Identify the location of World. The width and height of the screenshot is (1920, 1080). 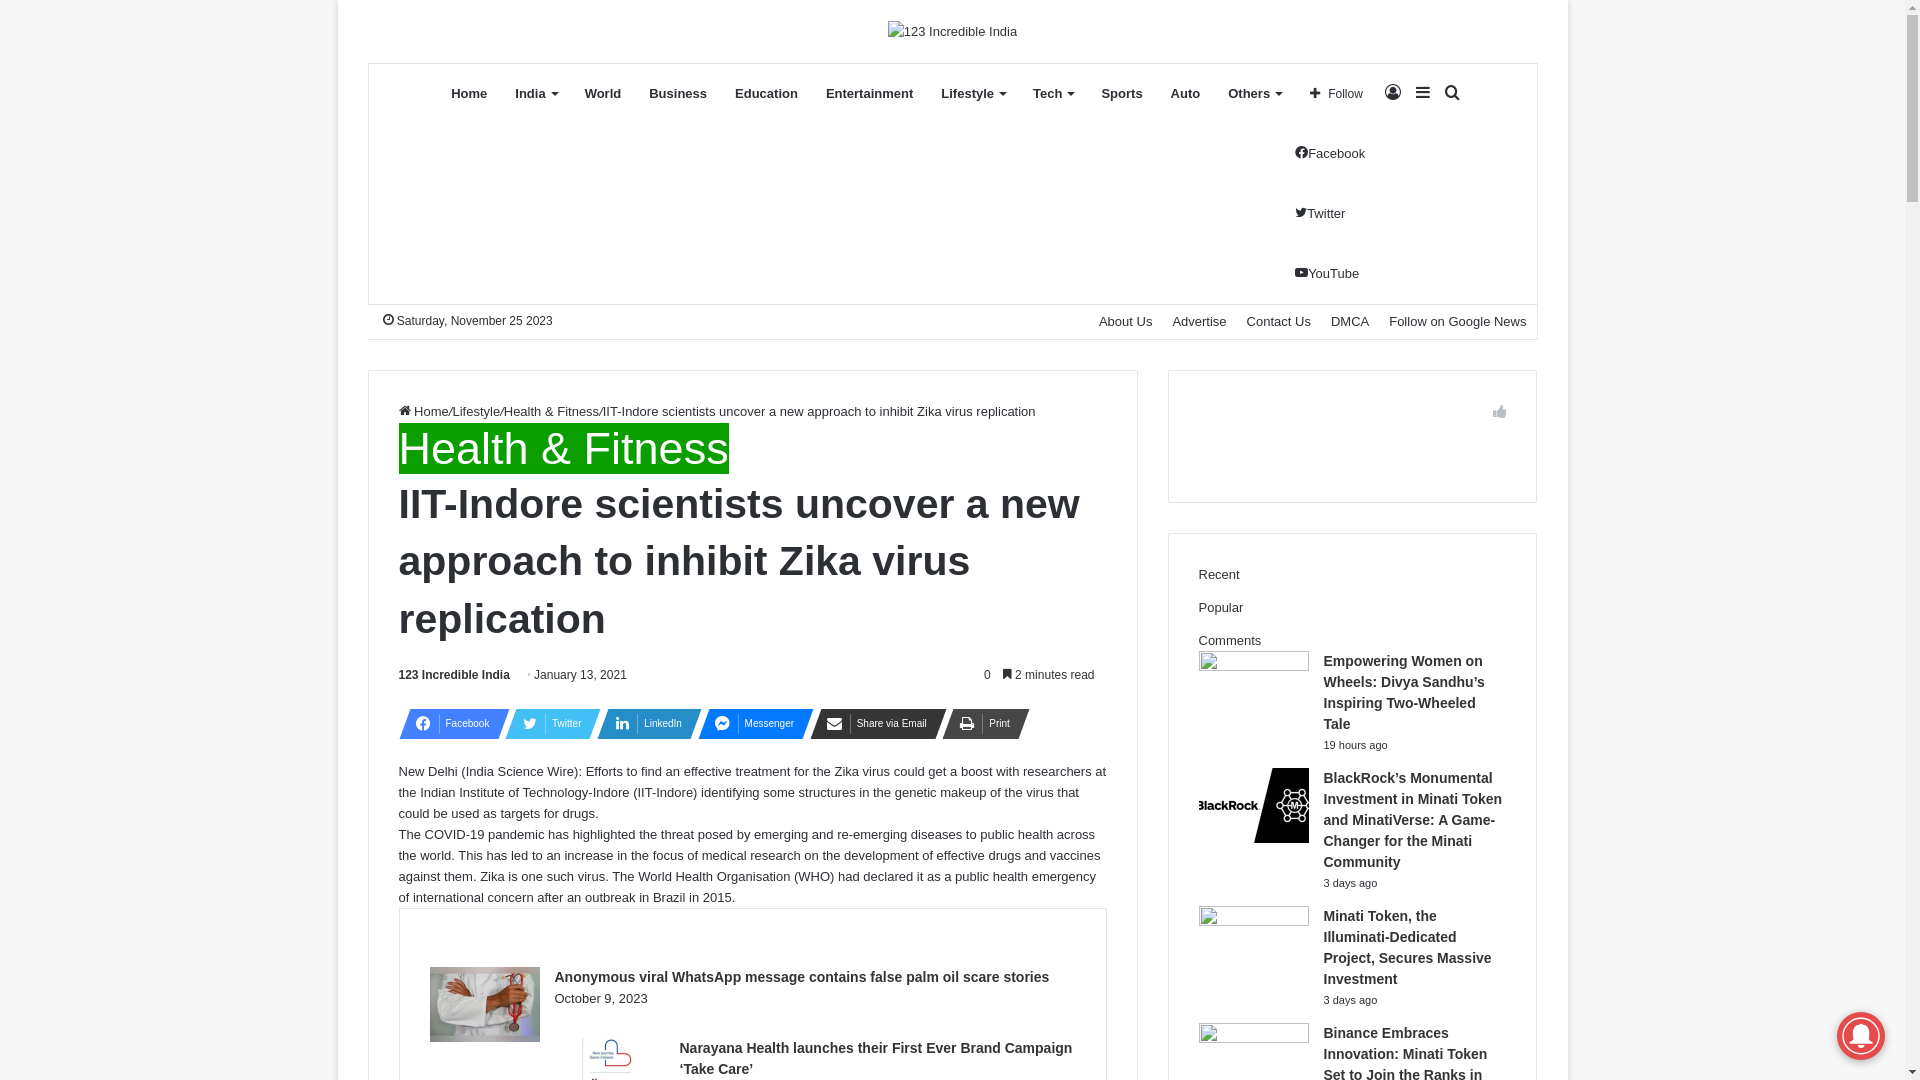
(604, 94).